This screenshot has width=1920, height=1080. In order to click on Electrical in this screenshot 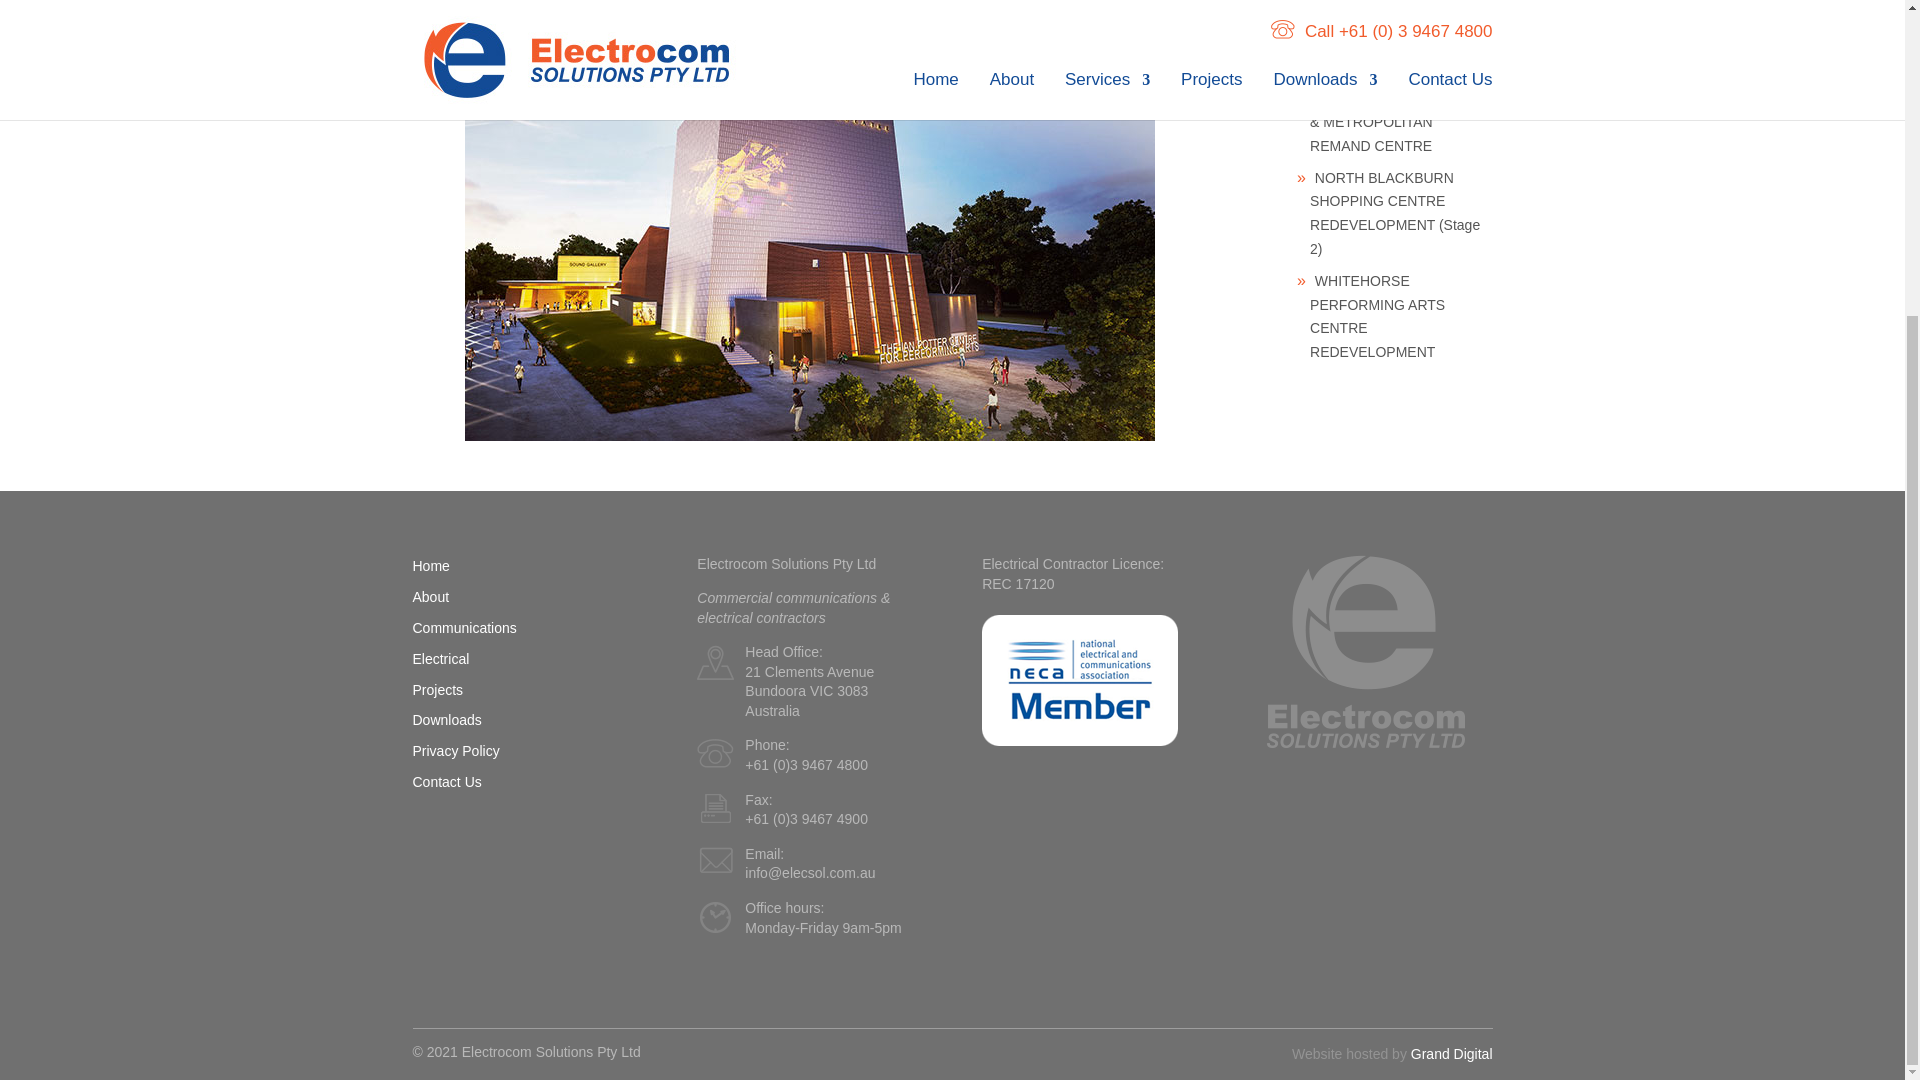, I will do `click(440, 659)`.